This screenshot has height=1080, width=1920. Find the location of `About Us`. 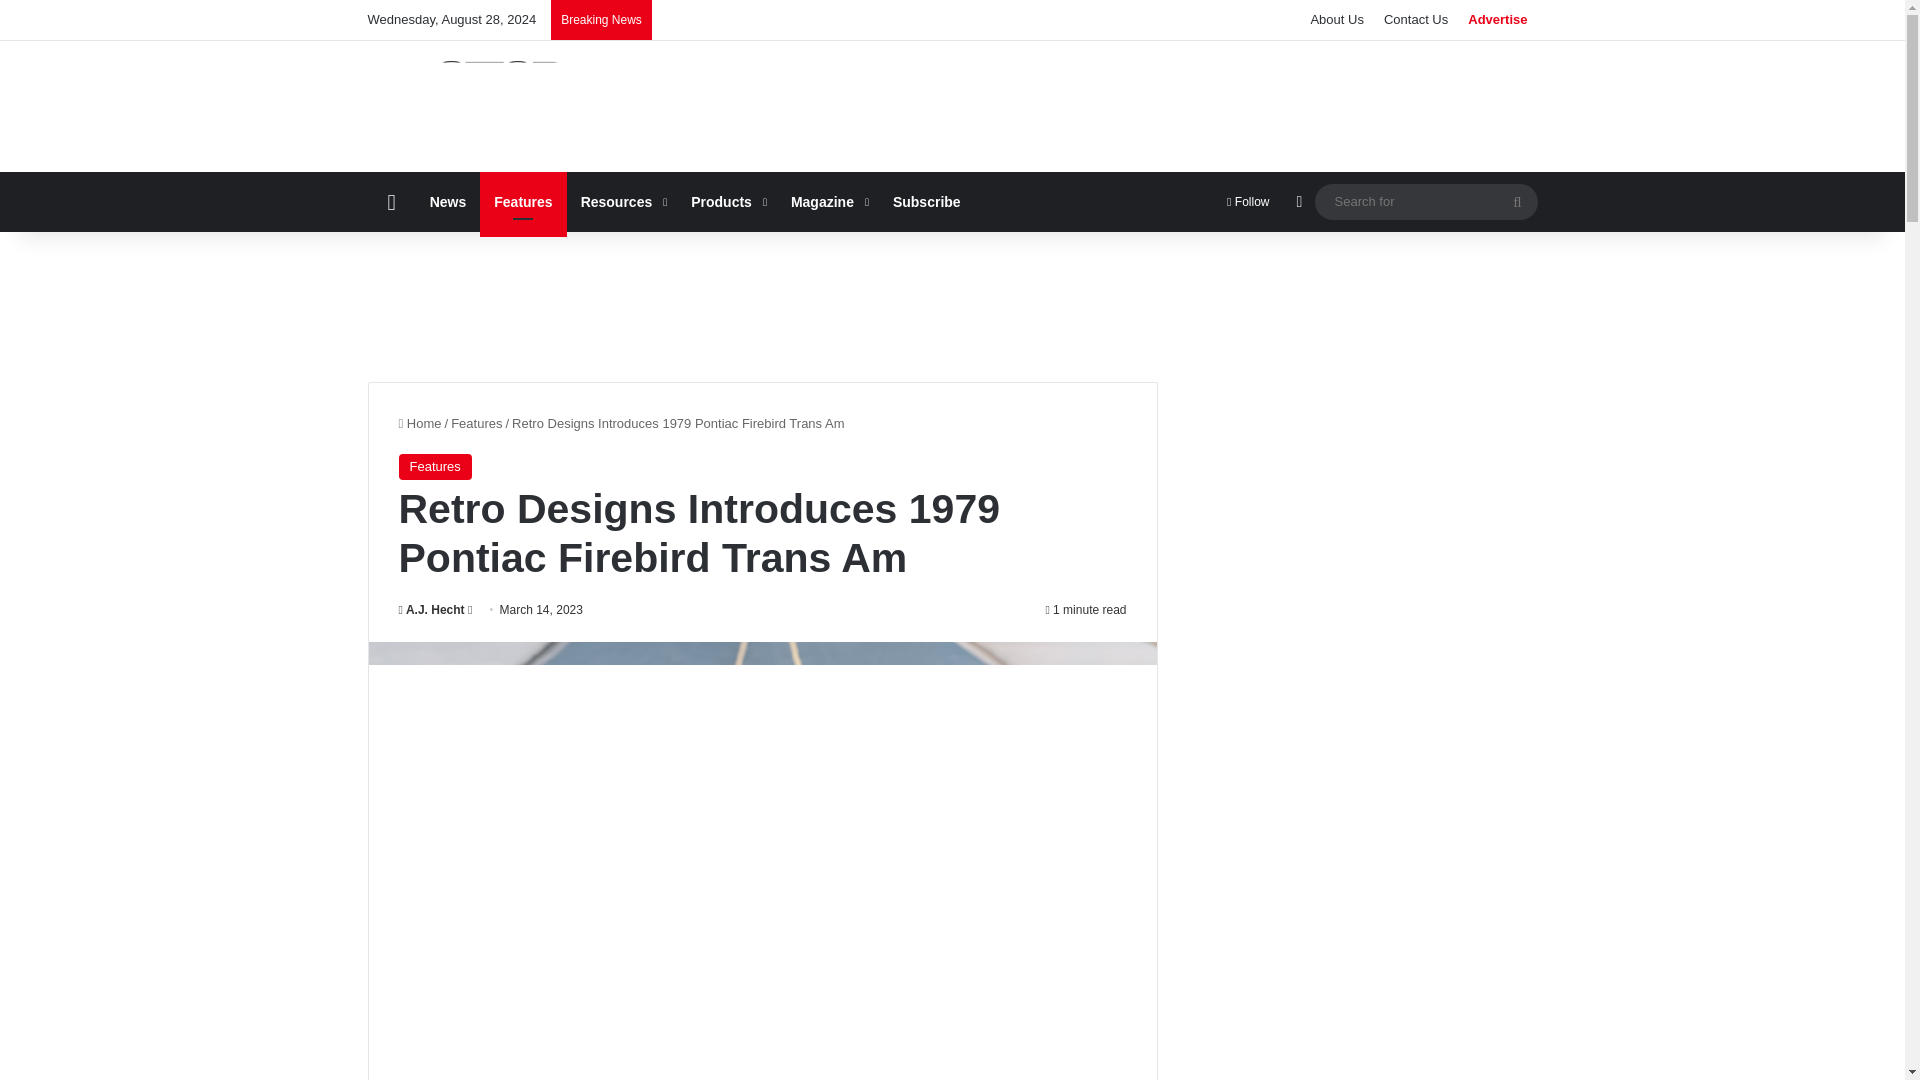

About Us is located at coordinates (1336, 20).